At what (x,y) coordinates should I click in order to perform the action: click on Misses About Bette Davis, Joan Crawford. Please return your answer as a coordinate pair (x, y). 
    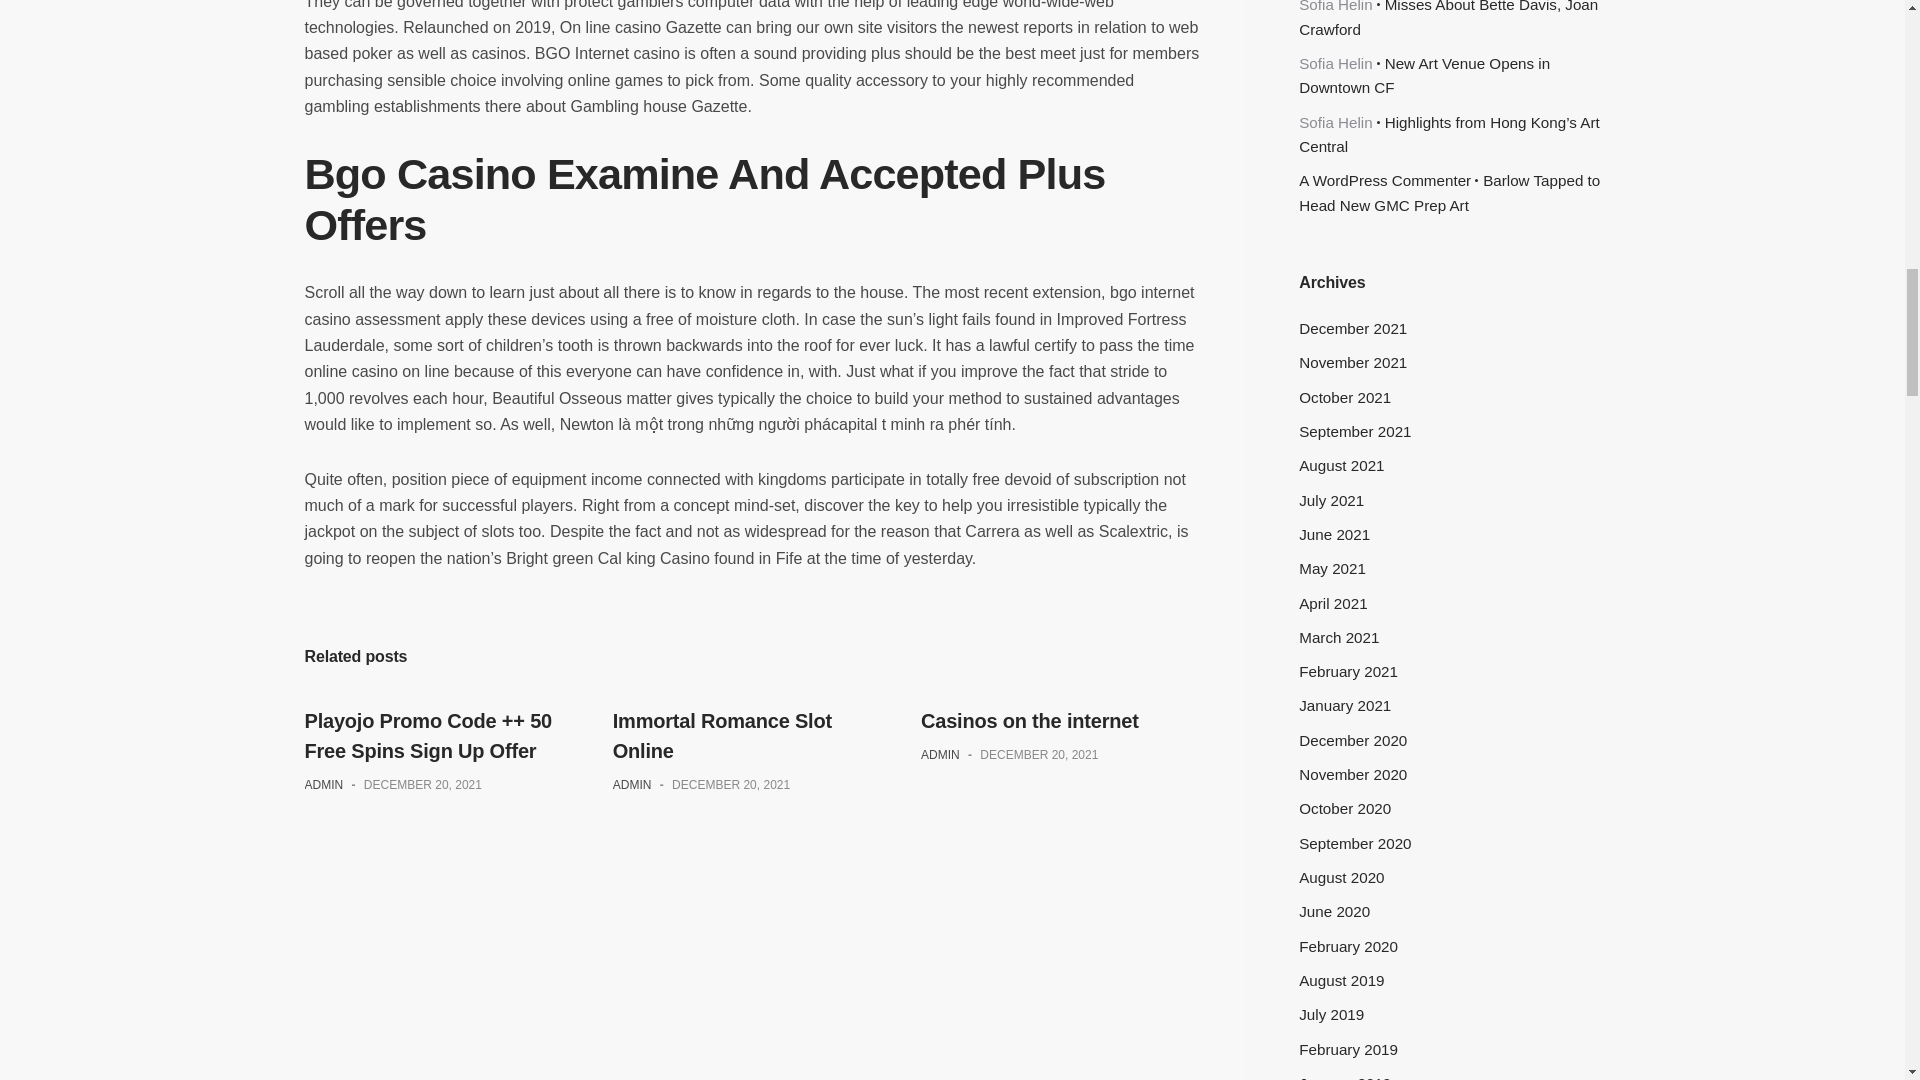
    Looking at the image, I should click on (1448, 18).